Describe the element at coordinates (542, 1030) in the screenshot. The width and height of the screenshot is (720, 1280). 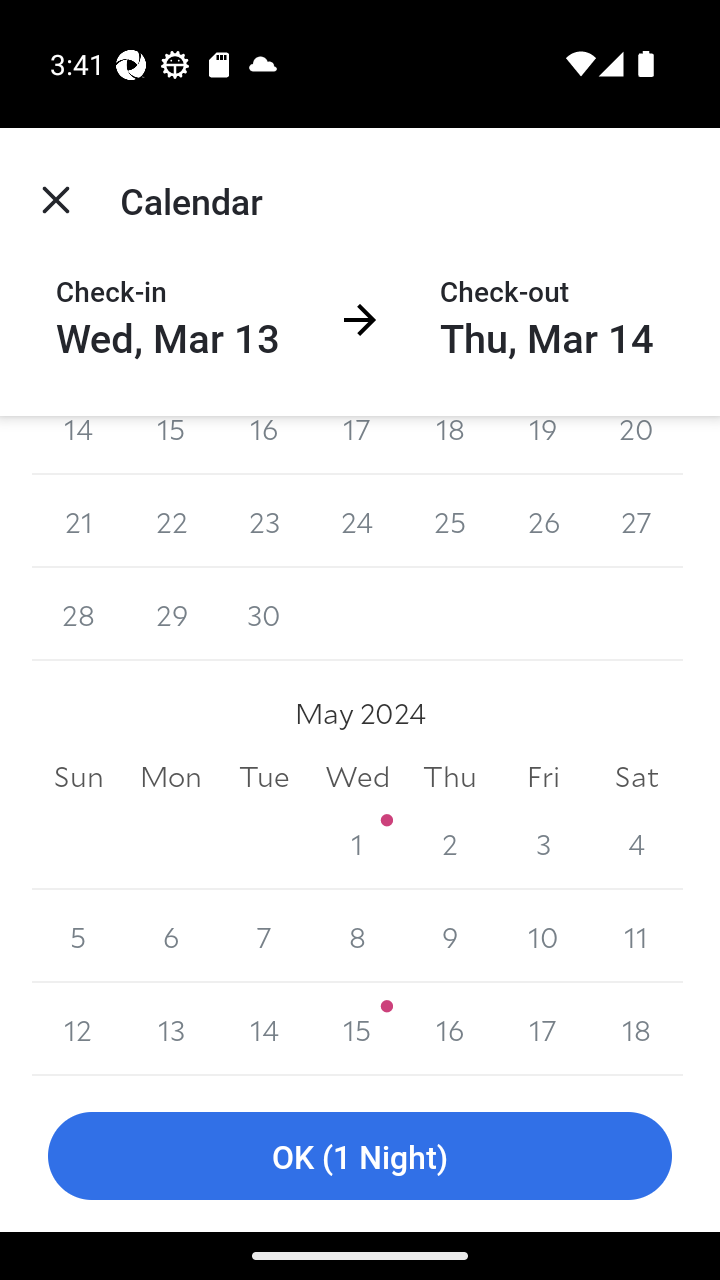
I see `17 17 May 2024` at that location.